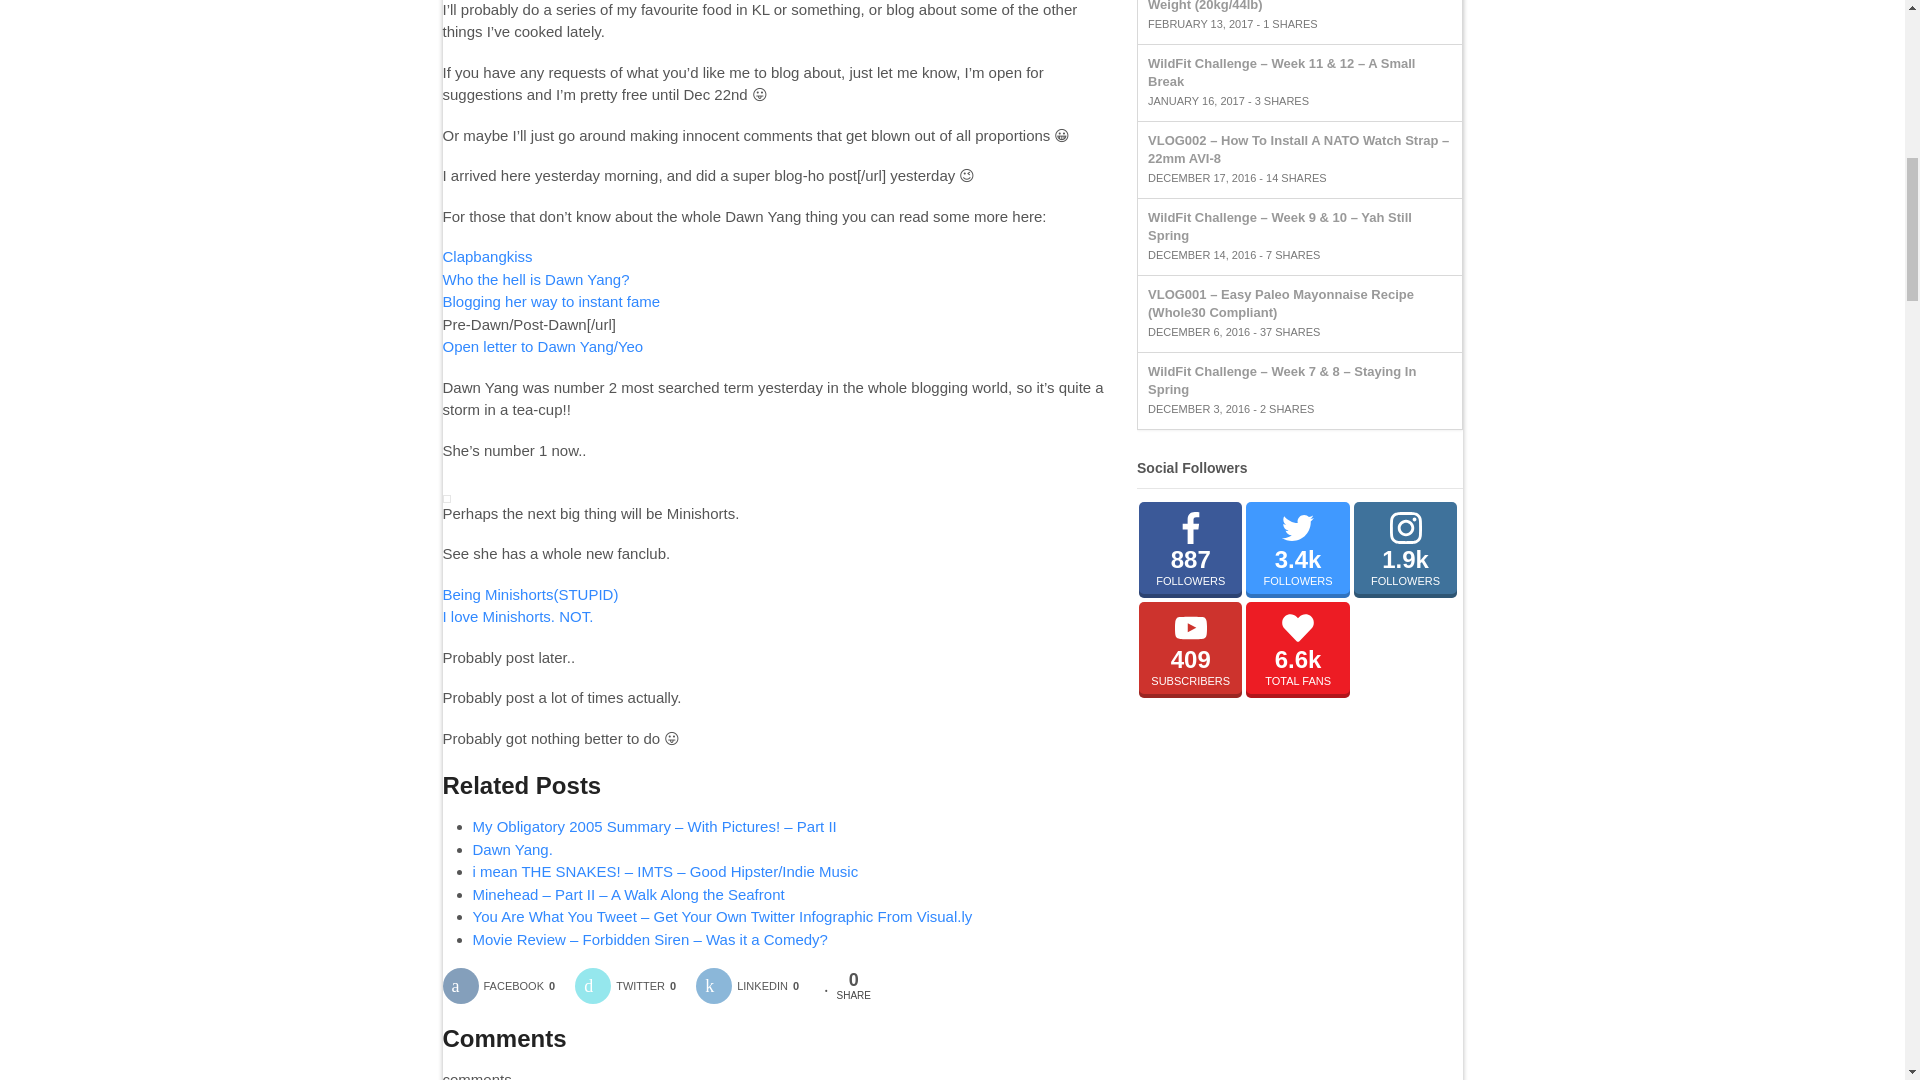  Describe the element at coordinates (754, 986) in the screenshot. I see `Share on LinkedIn` at that location.